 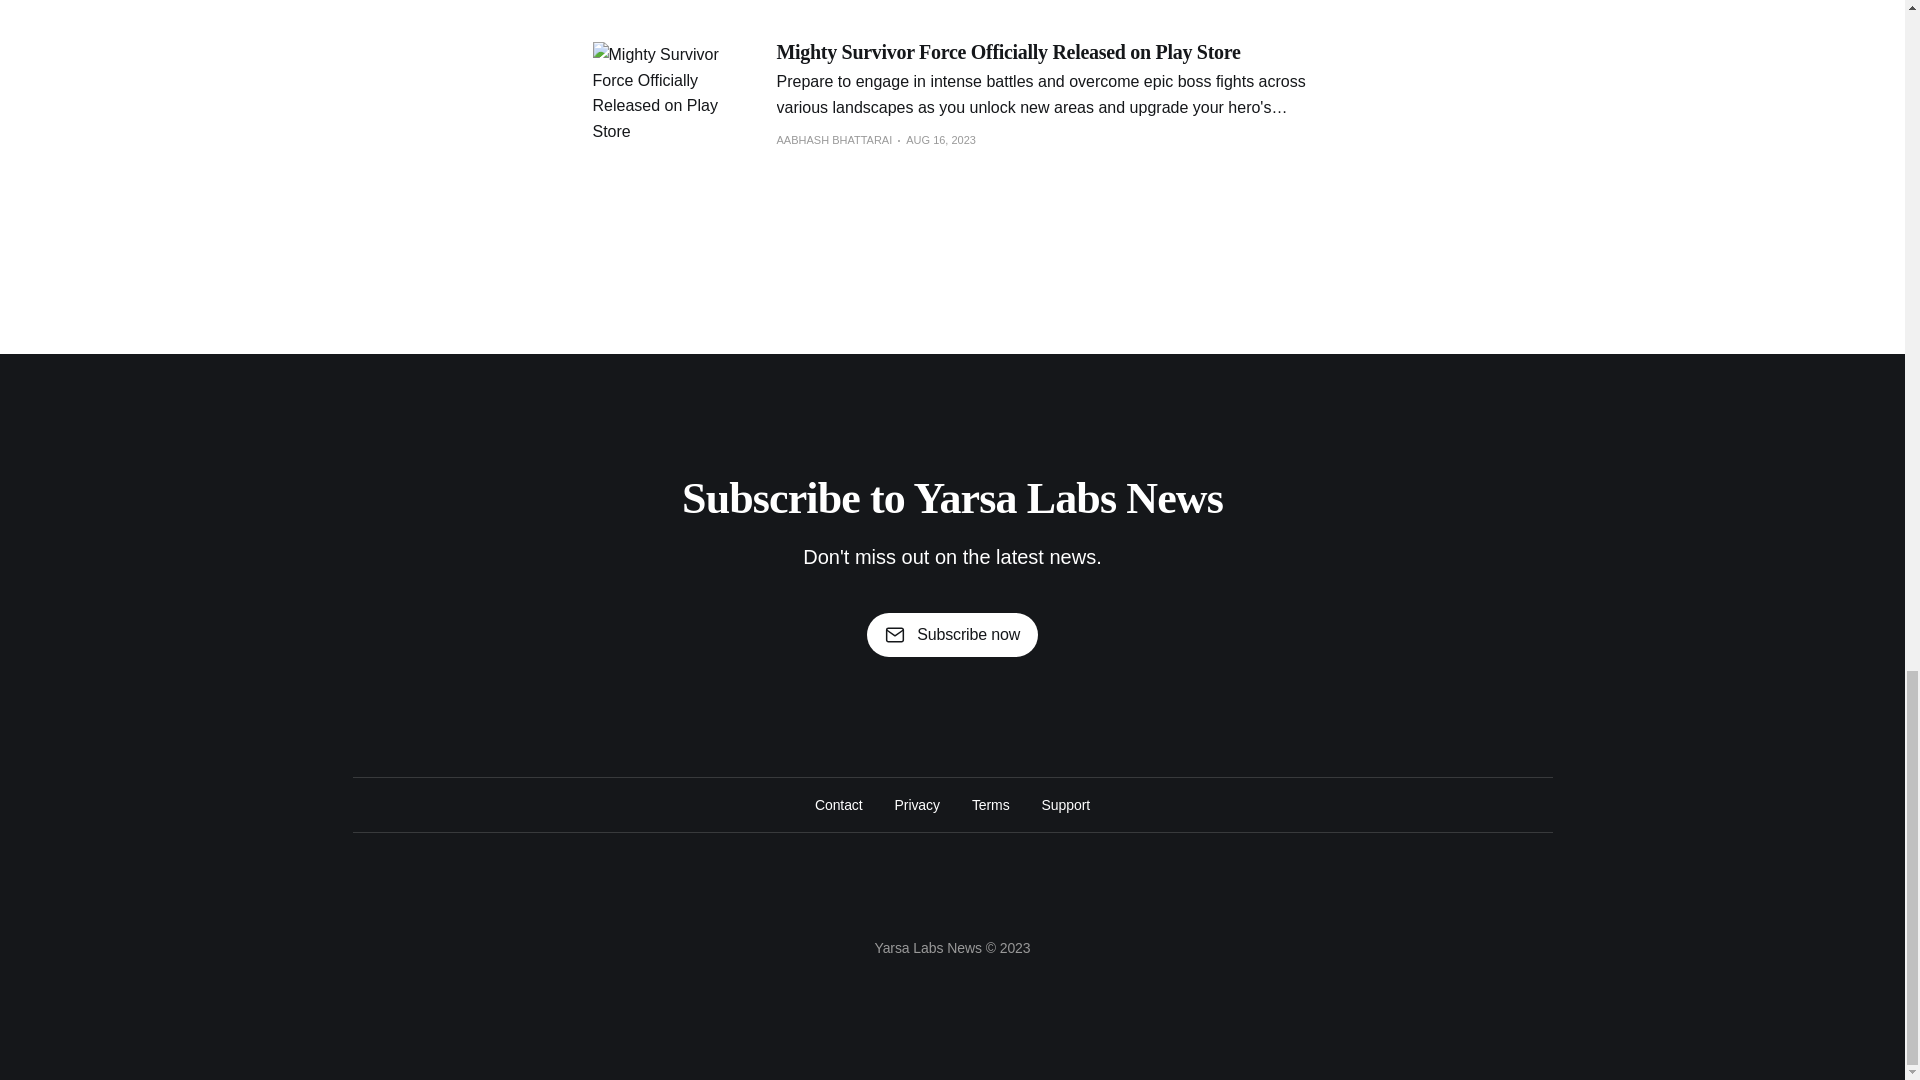 What do you see at coordinates (1066, 804) in the screenshot?
I see `Support` at bounding box center [1066, 804].